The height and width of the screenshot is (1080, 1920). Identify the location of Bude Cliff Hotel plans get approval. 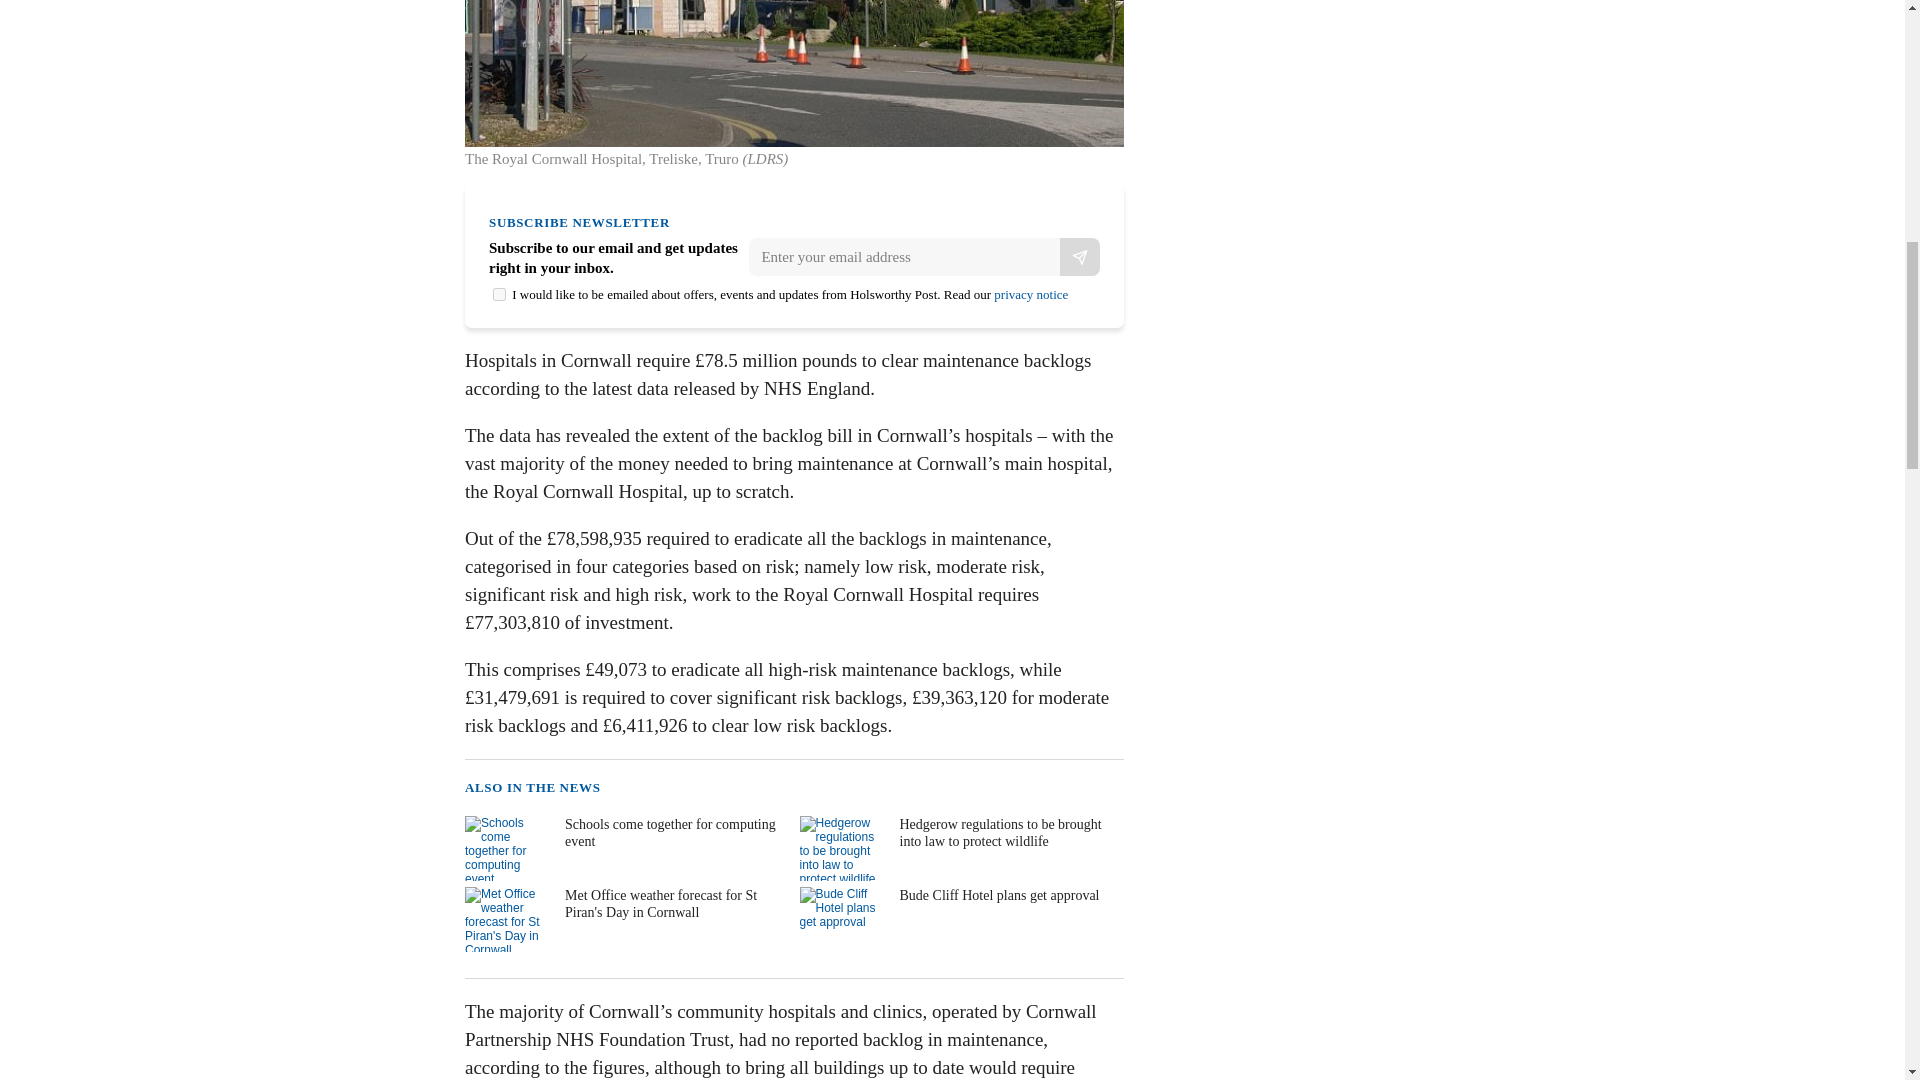
(960, 918).